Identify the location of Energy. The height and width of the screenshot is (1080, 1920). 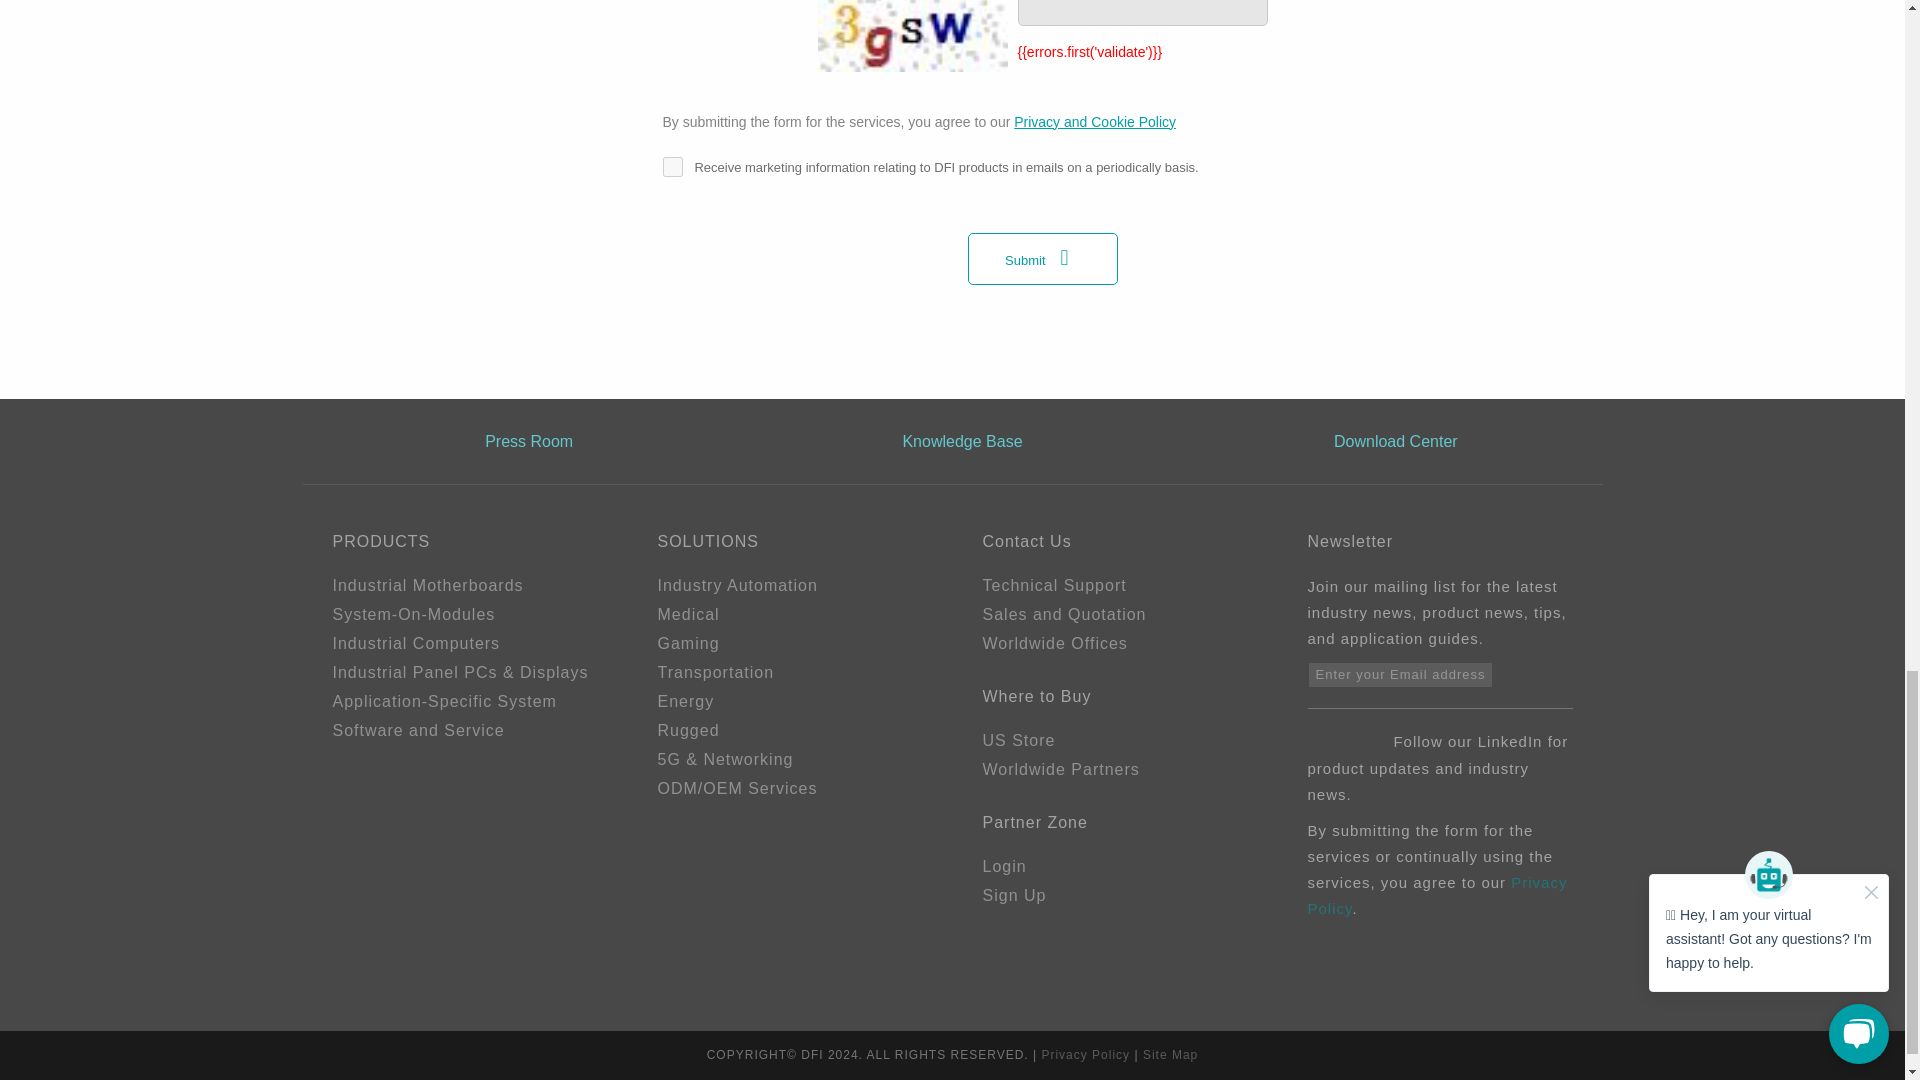
(790, 702).